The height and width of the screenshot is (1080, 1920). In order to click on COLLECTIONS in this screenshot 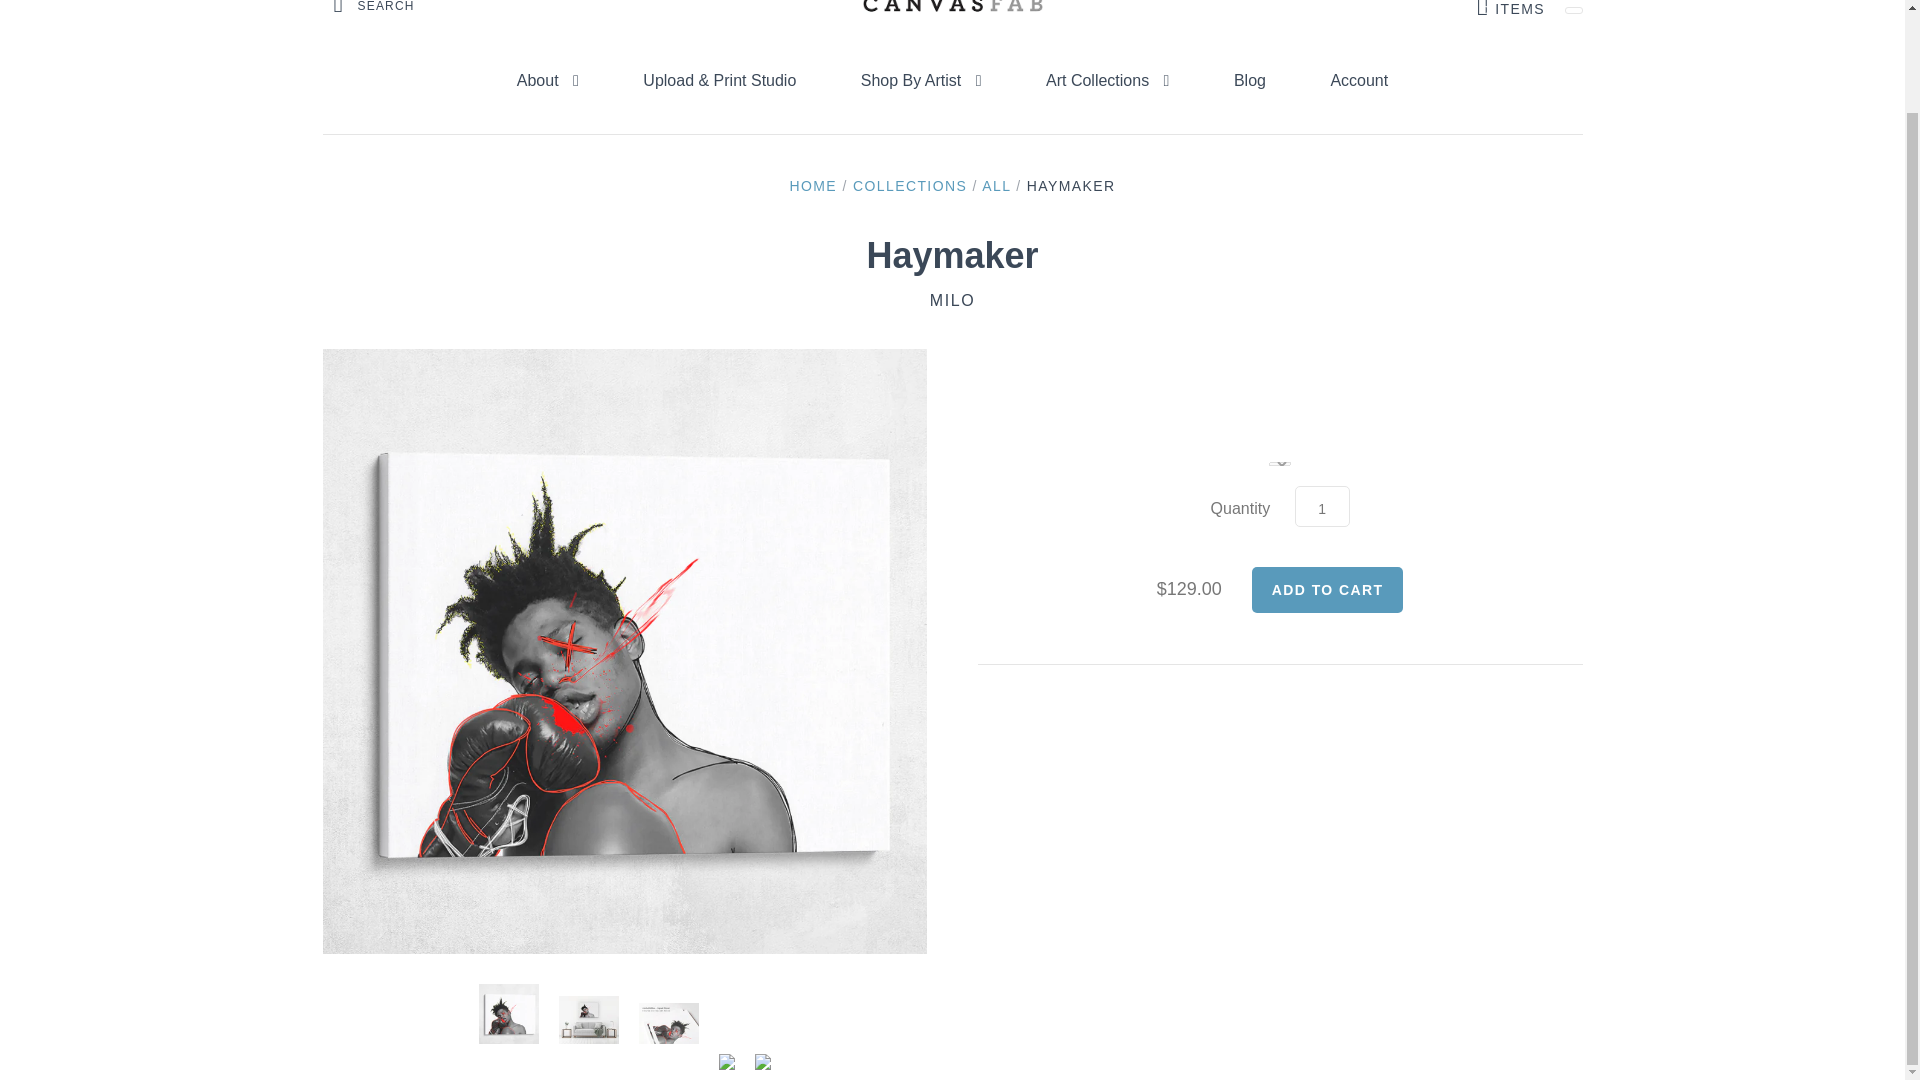, I will do `click(910, 186)`.